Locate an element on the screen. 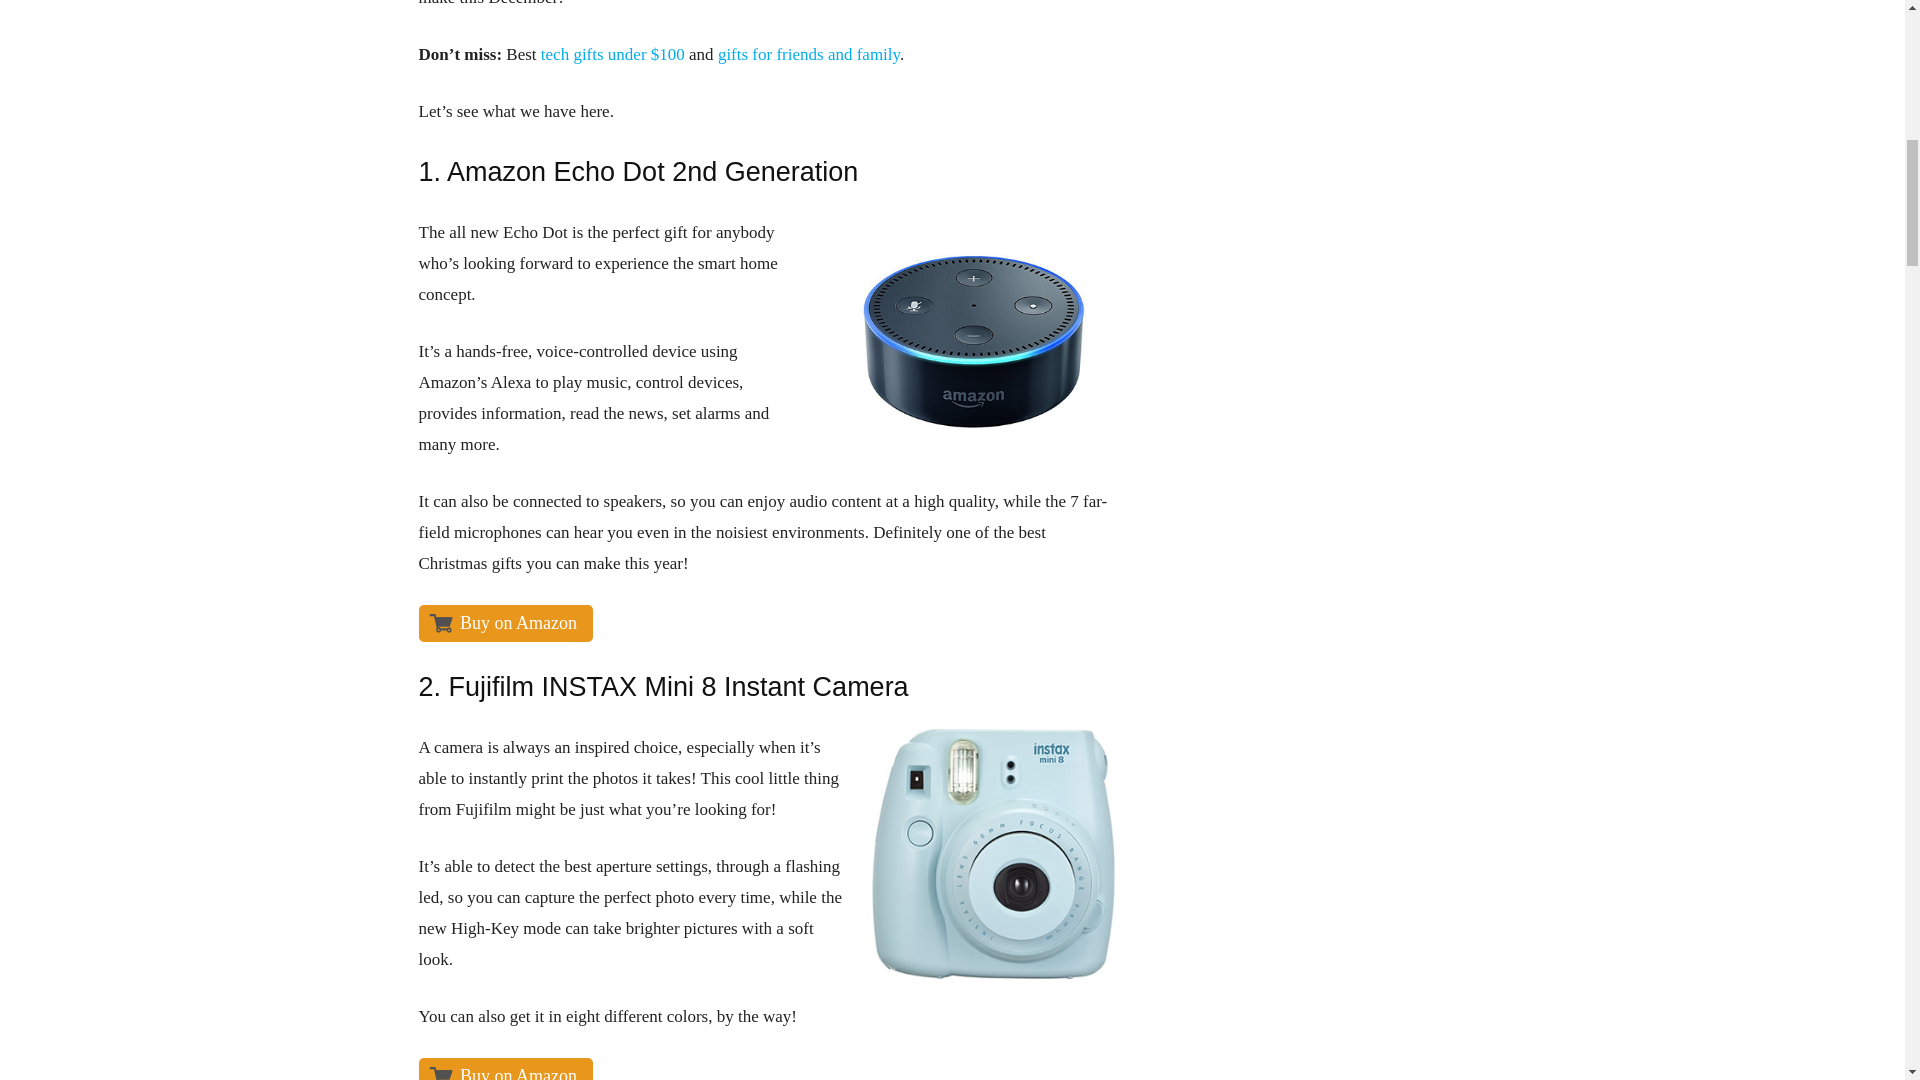 This screenshot has height=1080, width=1920. gifts for friends and family is located at coordinates (809, 54).